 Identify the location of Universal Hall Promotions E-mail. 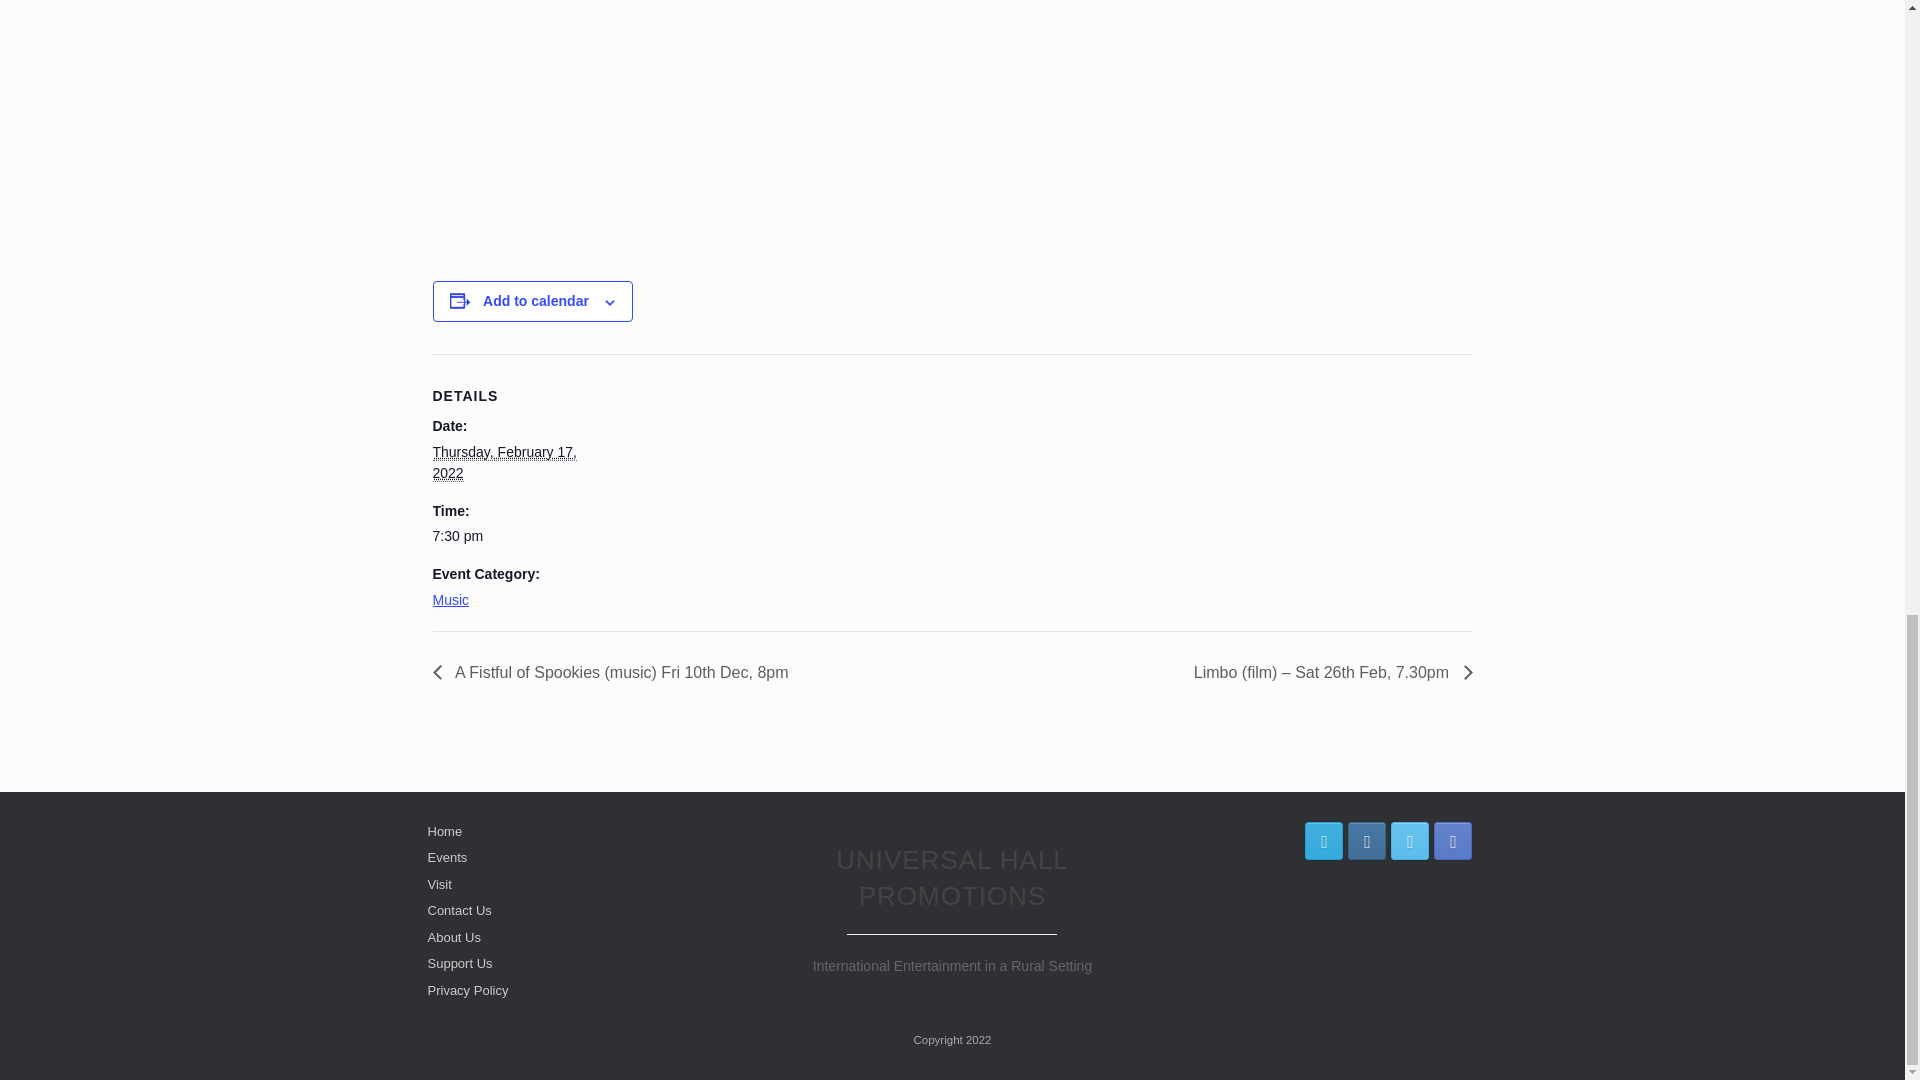
(1324, 840).